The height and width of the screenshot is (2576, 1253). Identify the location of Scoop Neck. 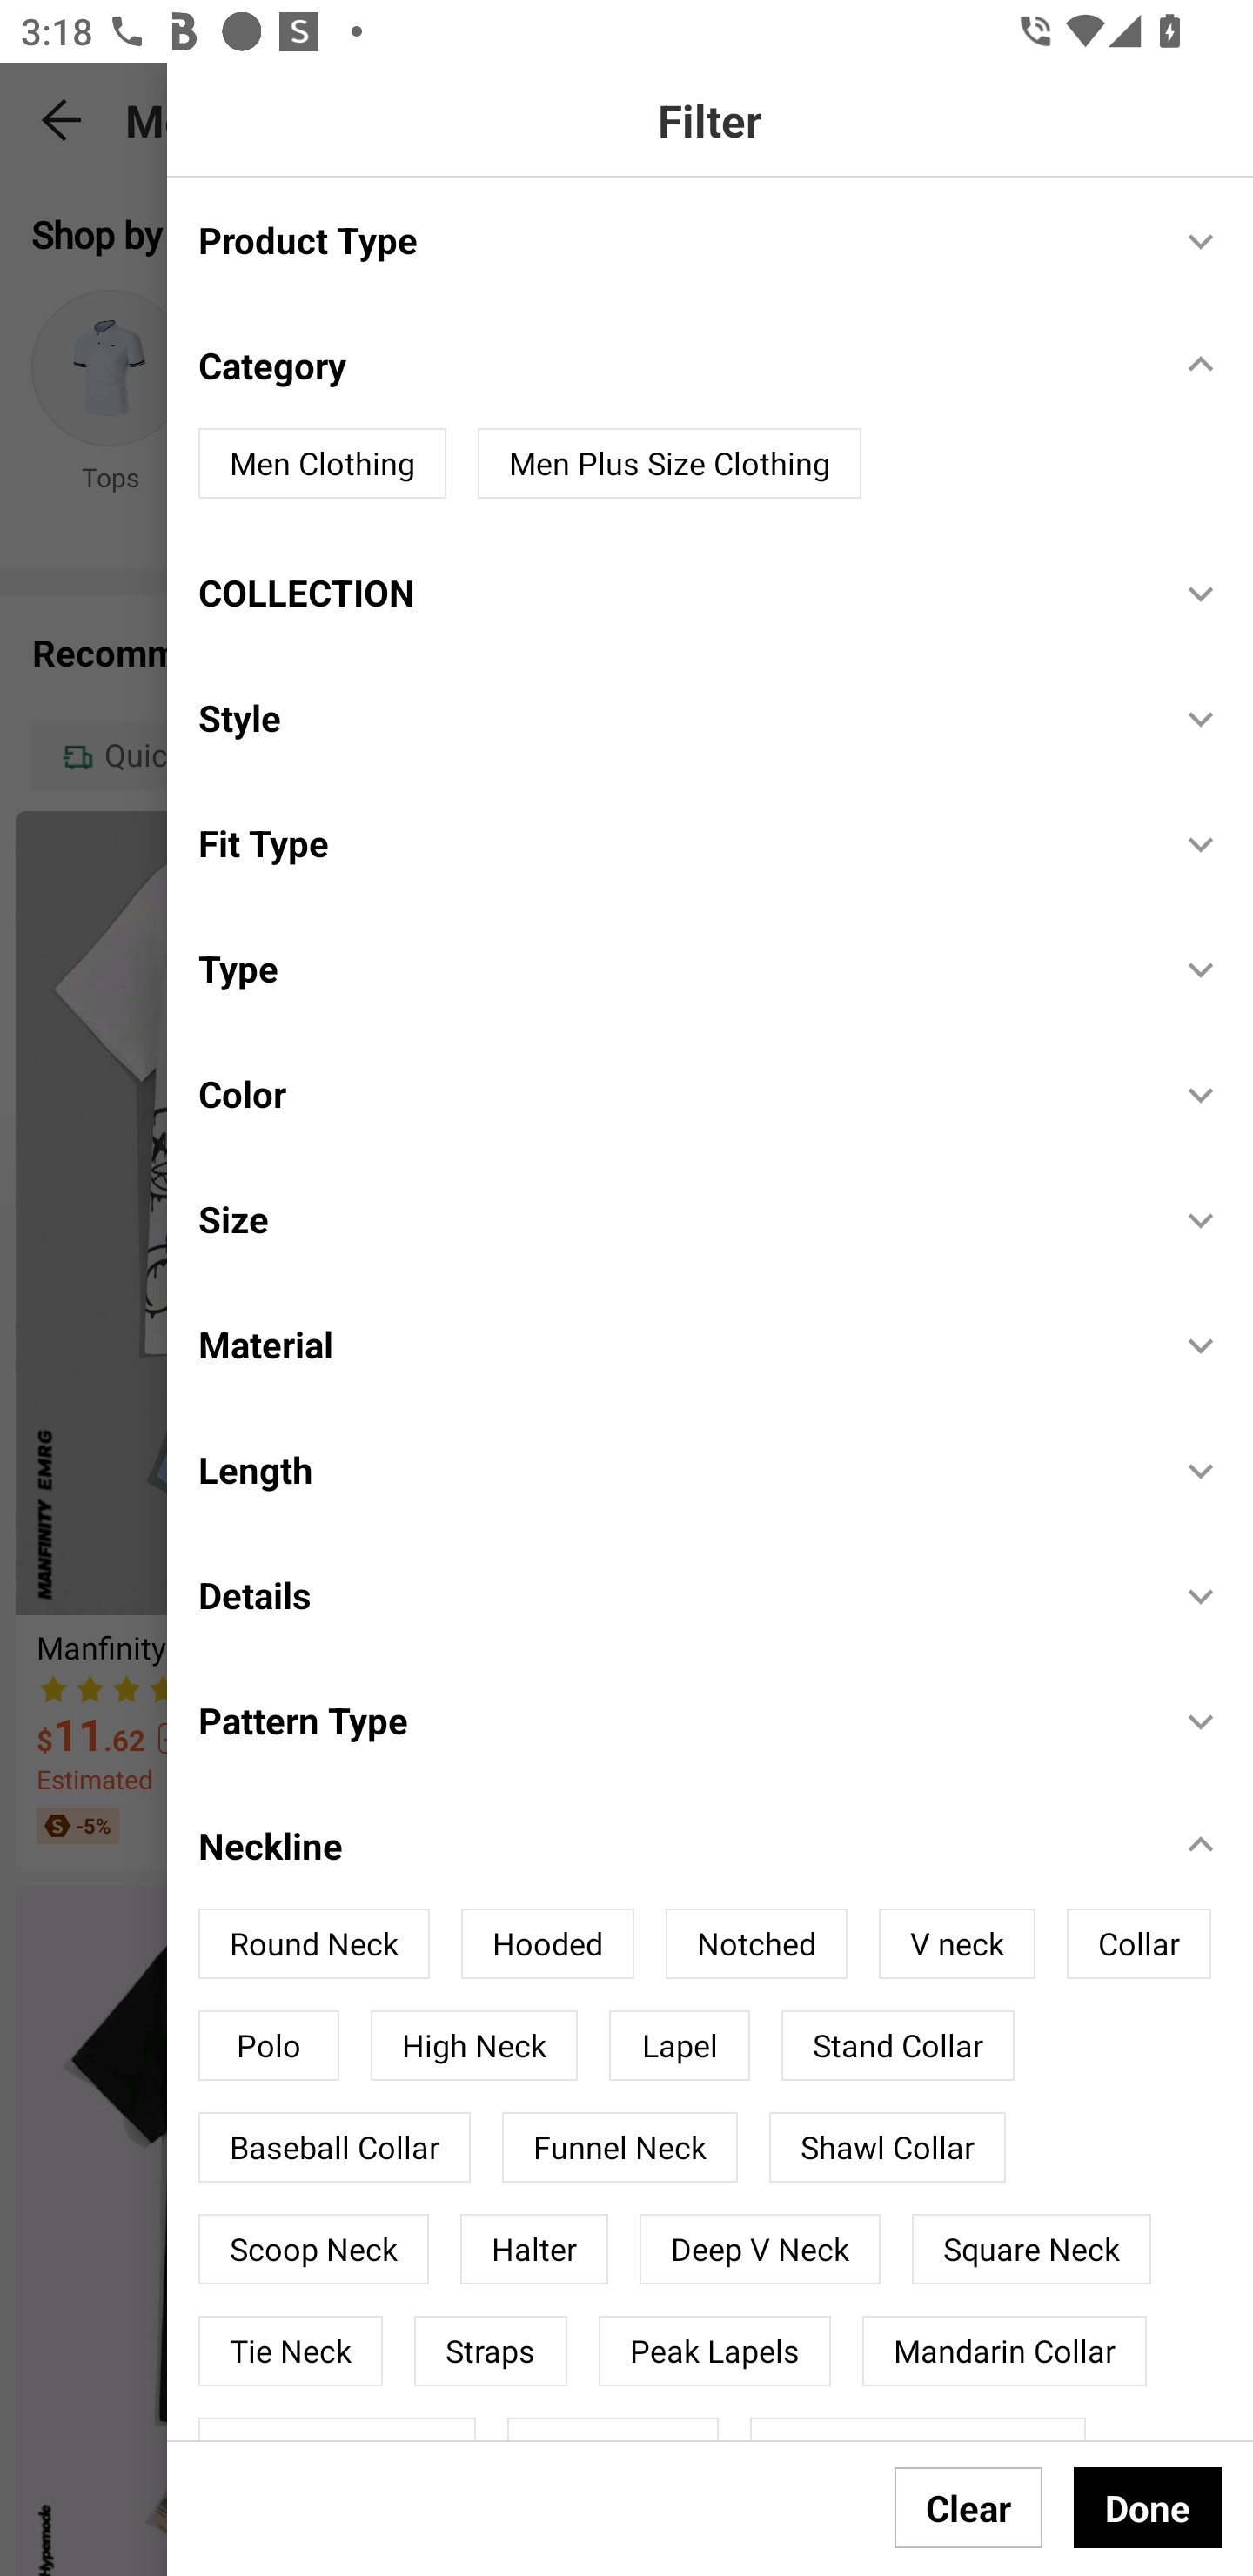
(313, 2249).